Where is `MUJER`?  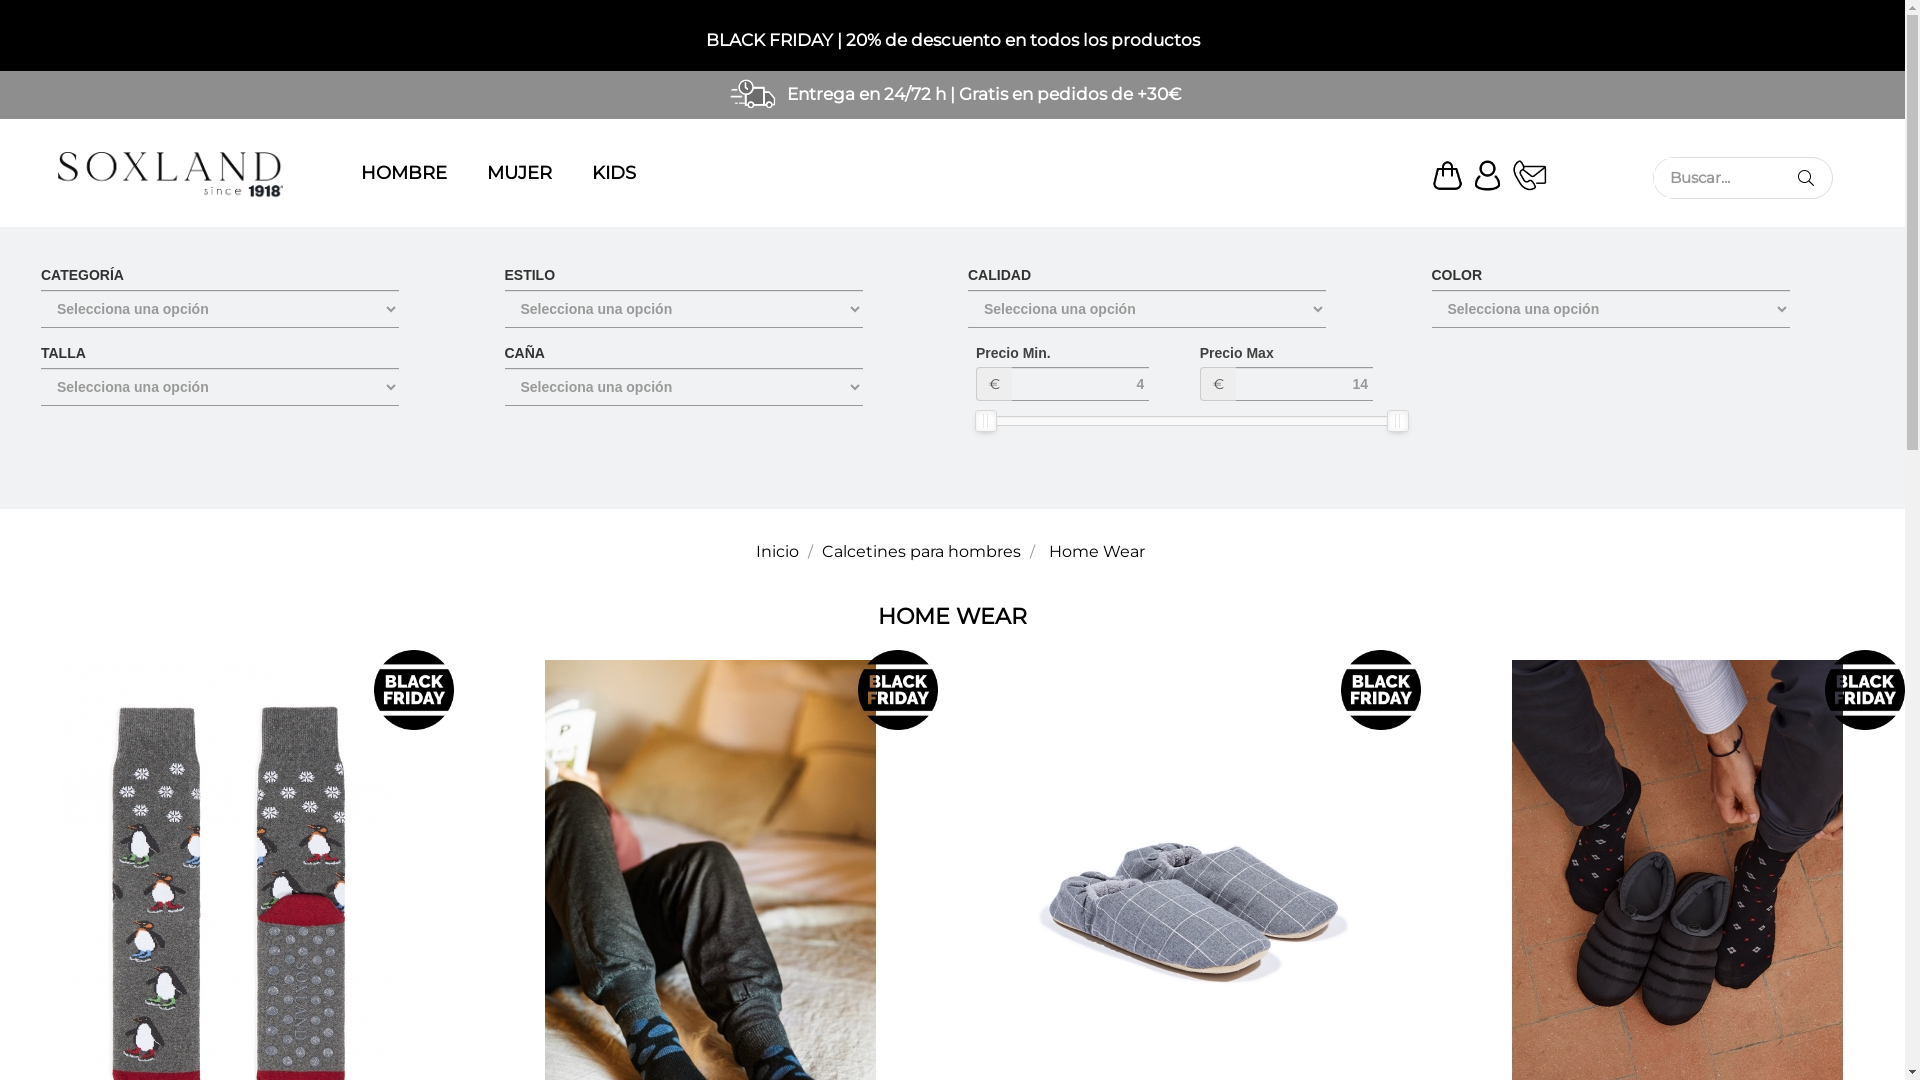 MUJER is located at coordinates (527, 176).